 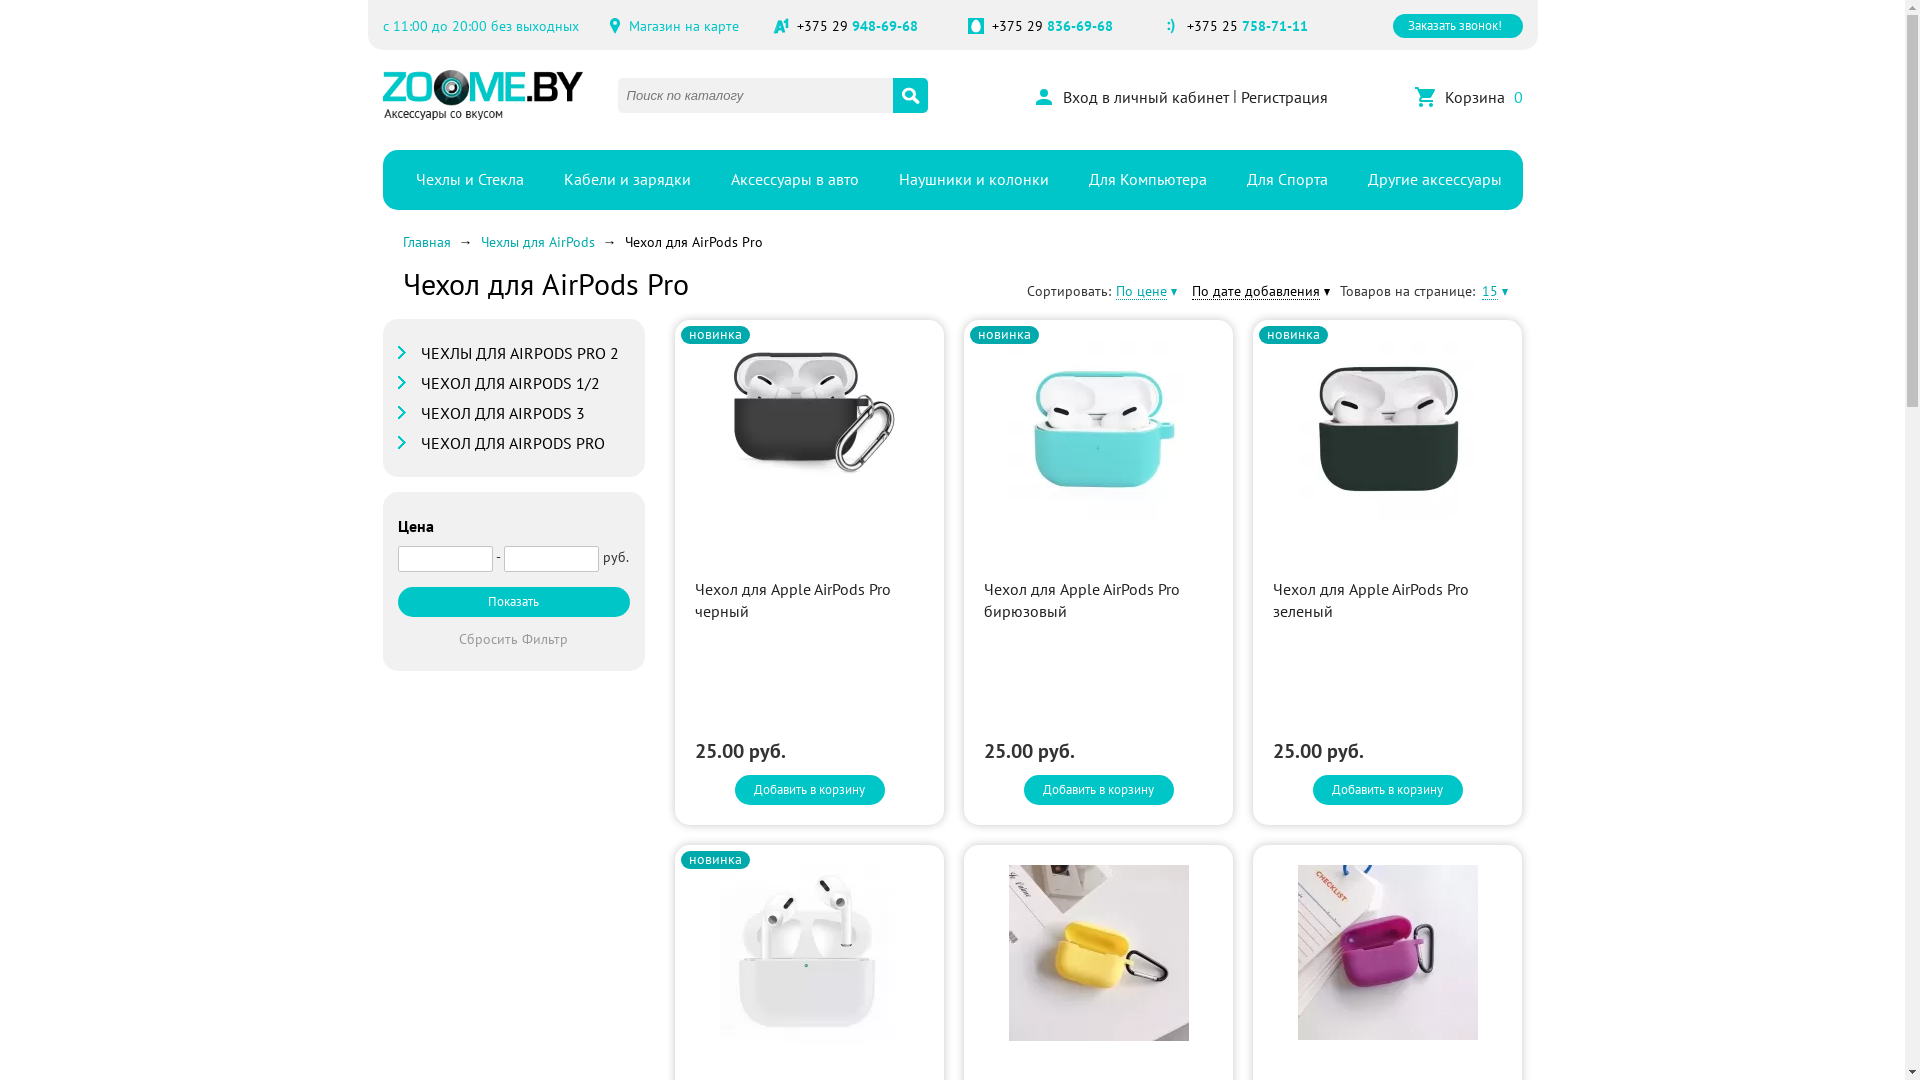 What do you see at coordinates (1052, 26) in the screenshot?
I see `+375 29 836-69-68` at bounding box center [1052, 26].